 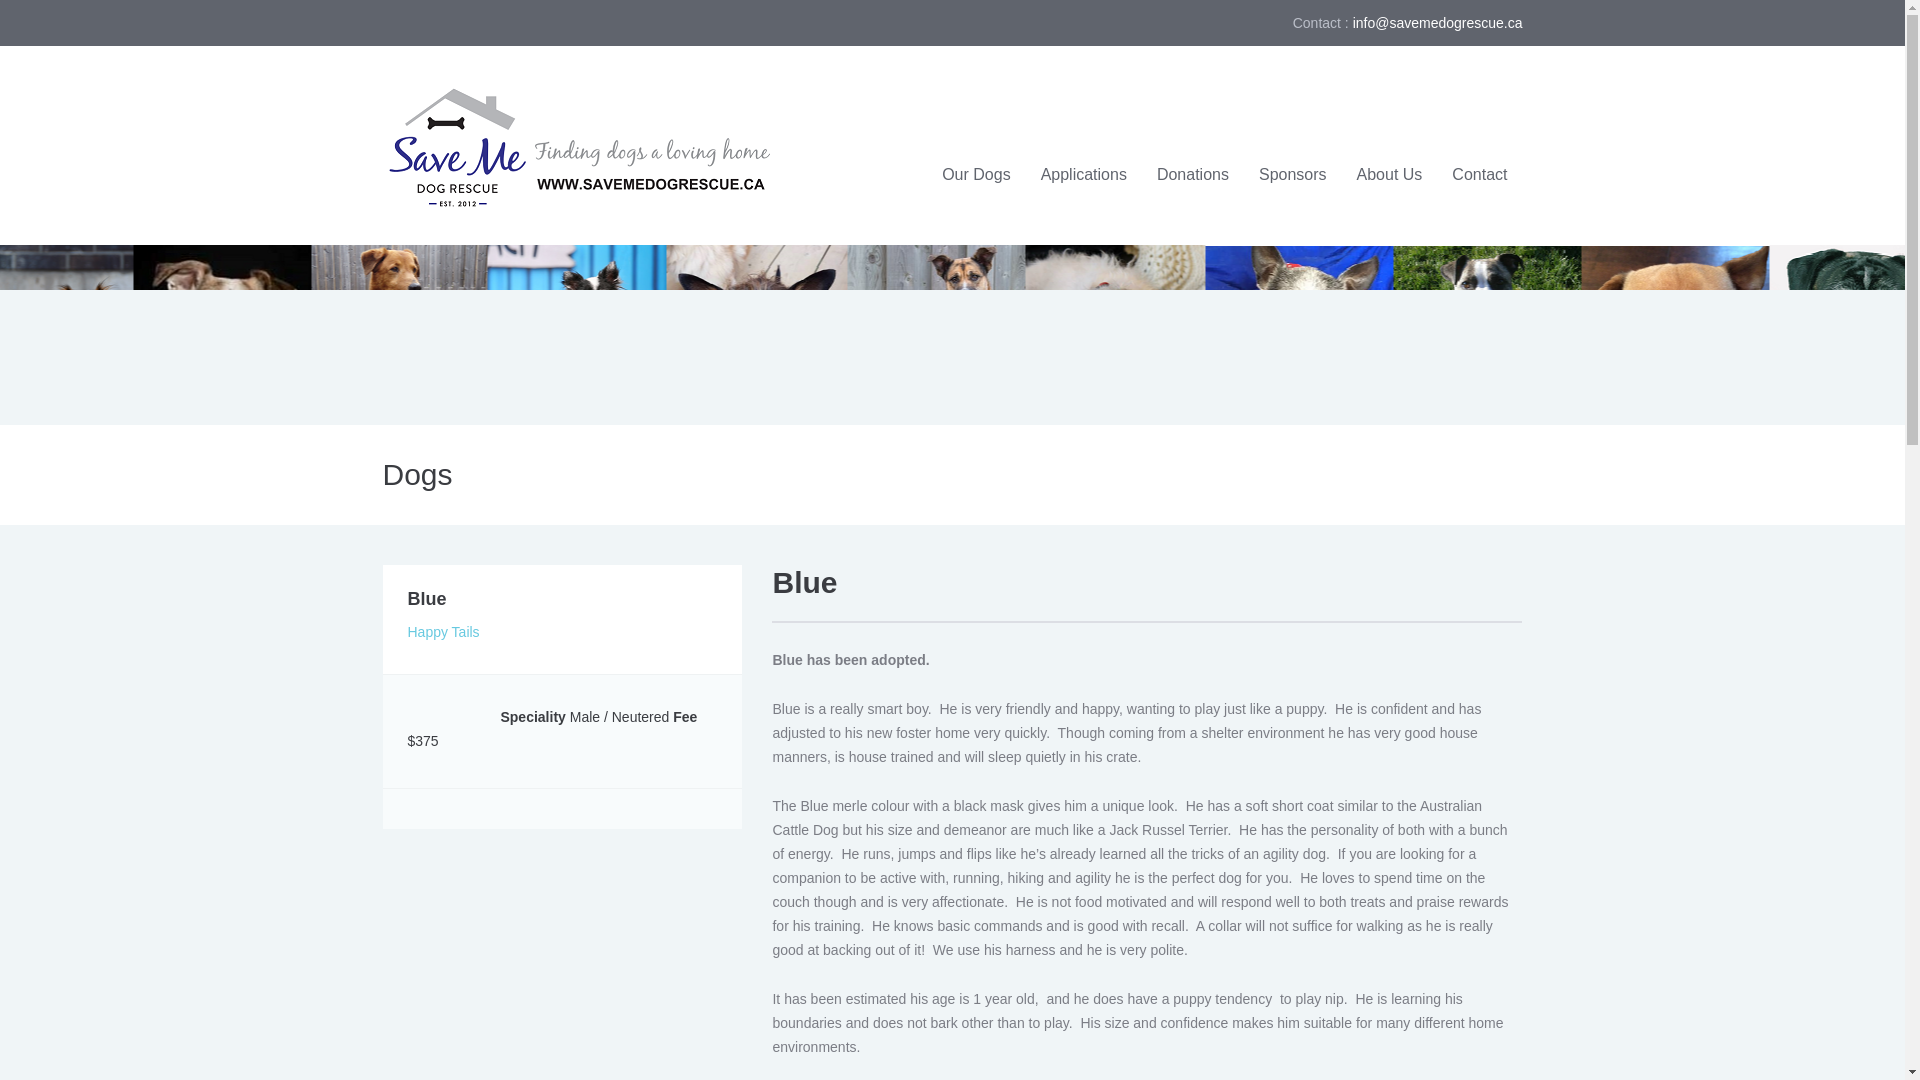 I want to click on Our Dogs, so click(x=976, y=175).